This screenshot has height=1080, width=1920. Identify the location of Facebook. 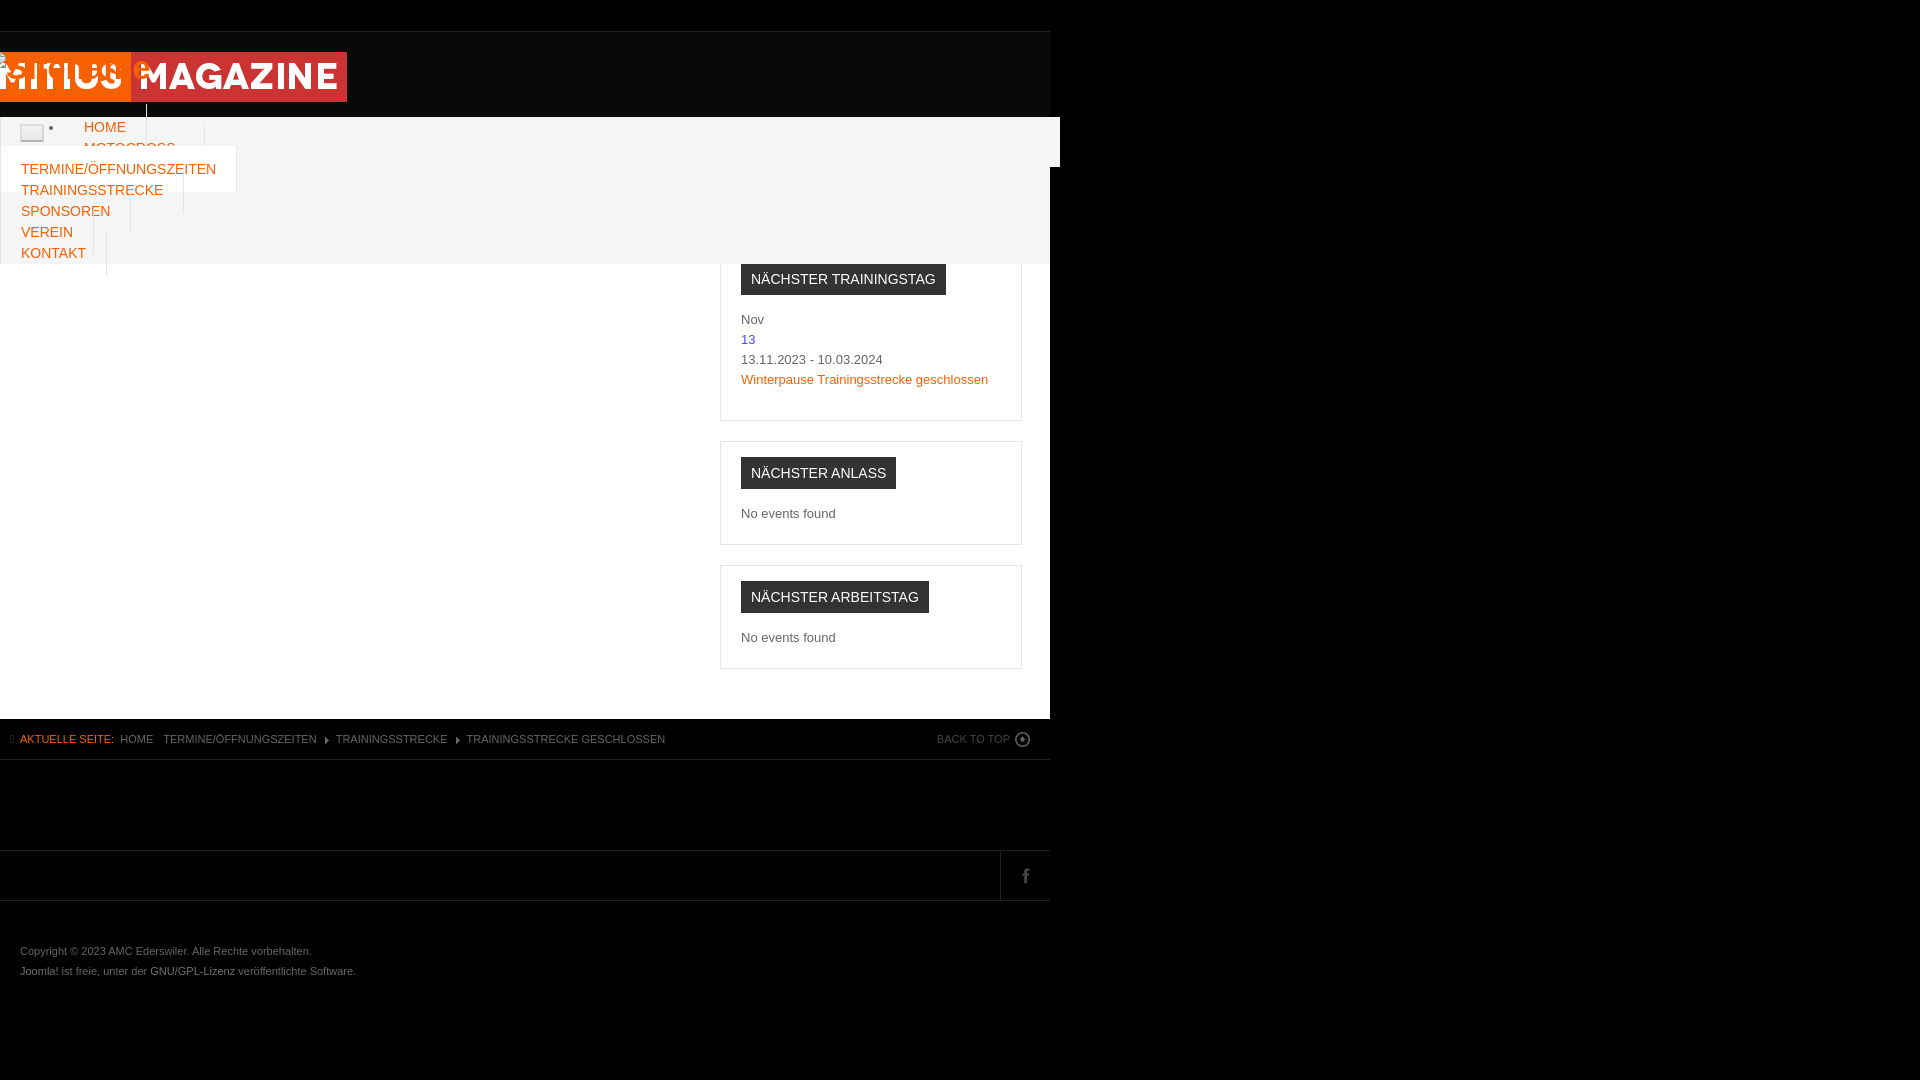
(1026, 192).